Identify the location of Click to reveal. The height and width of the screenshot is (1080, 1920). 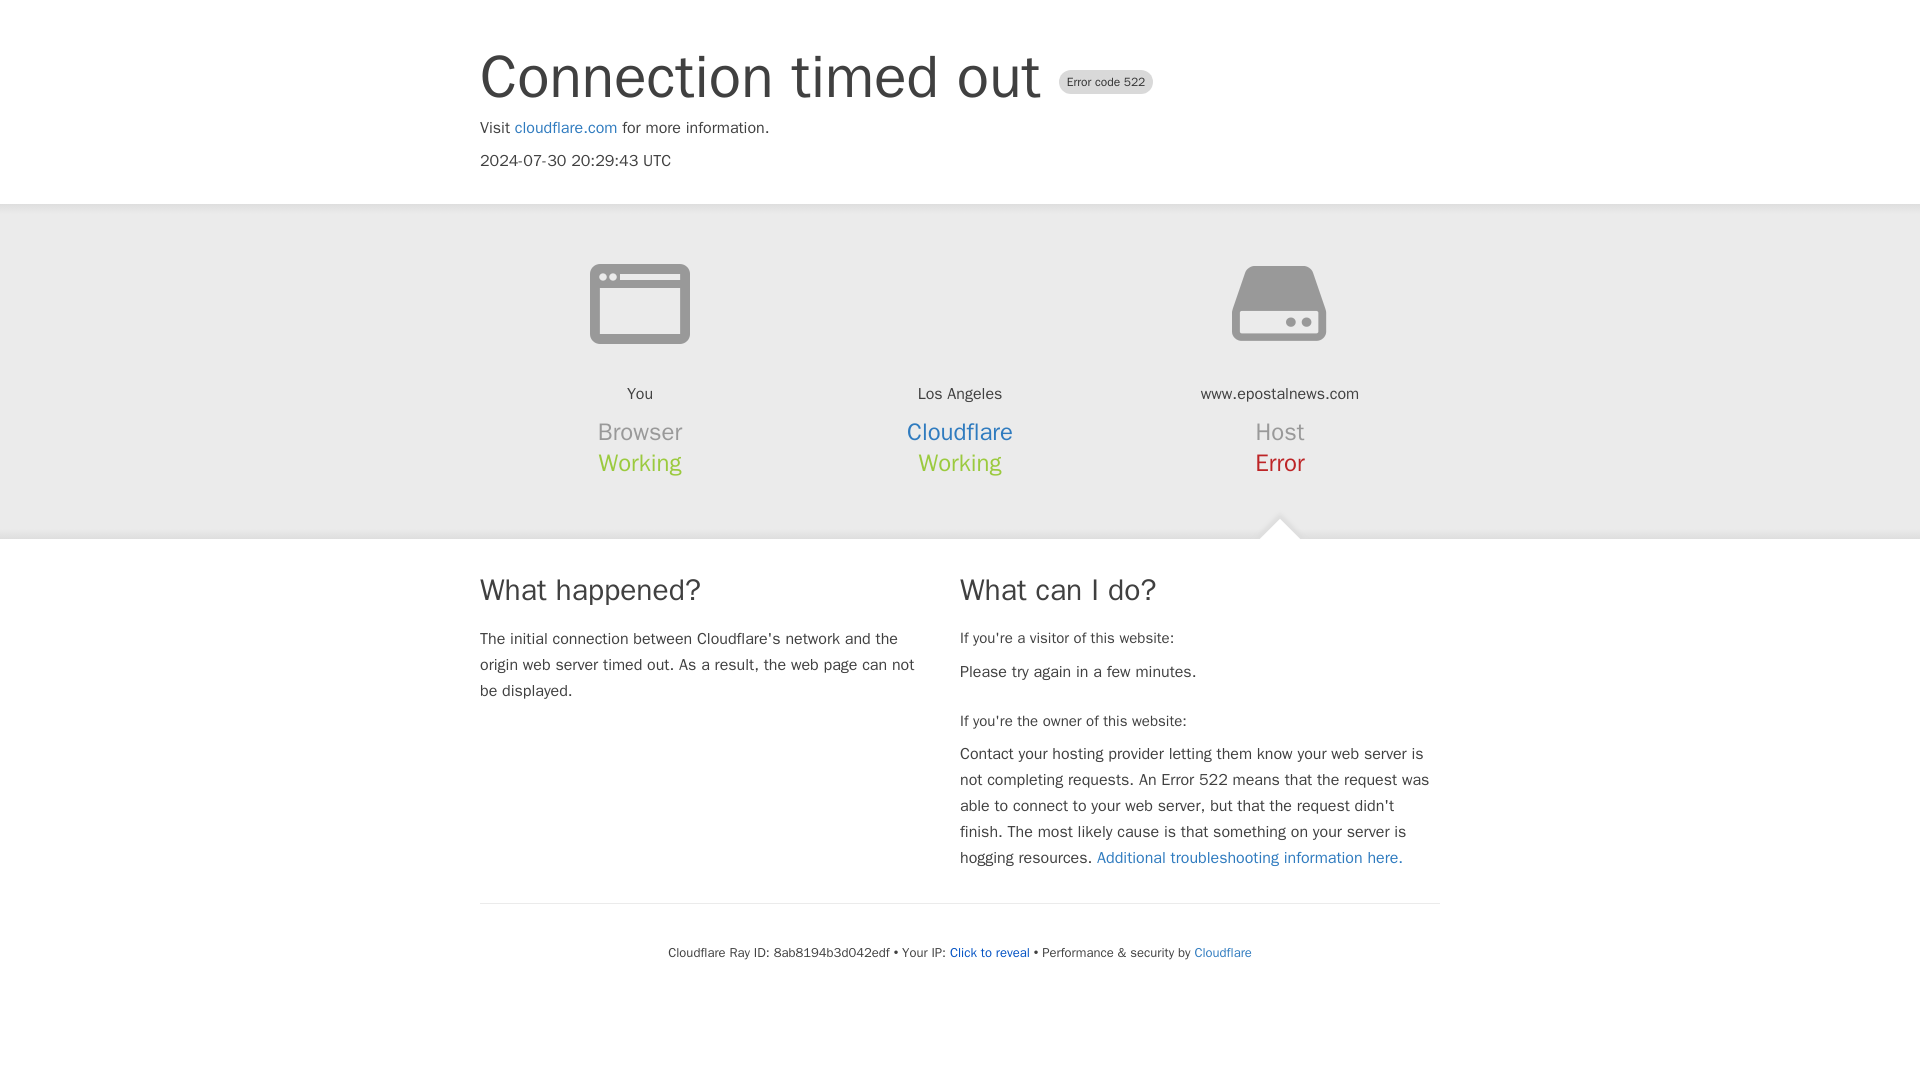
(990, 952).